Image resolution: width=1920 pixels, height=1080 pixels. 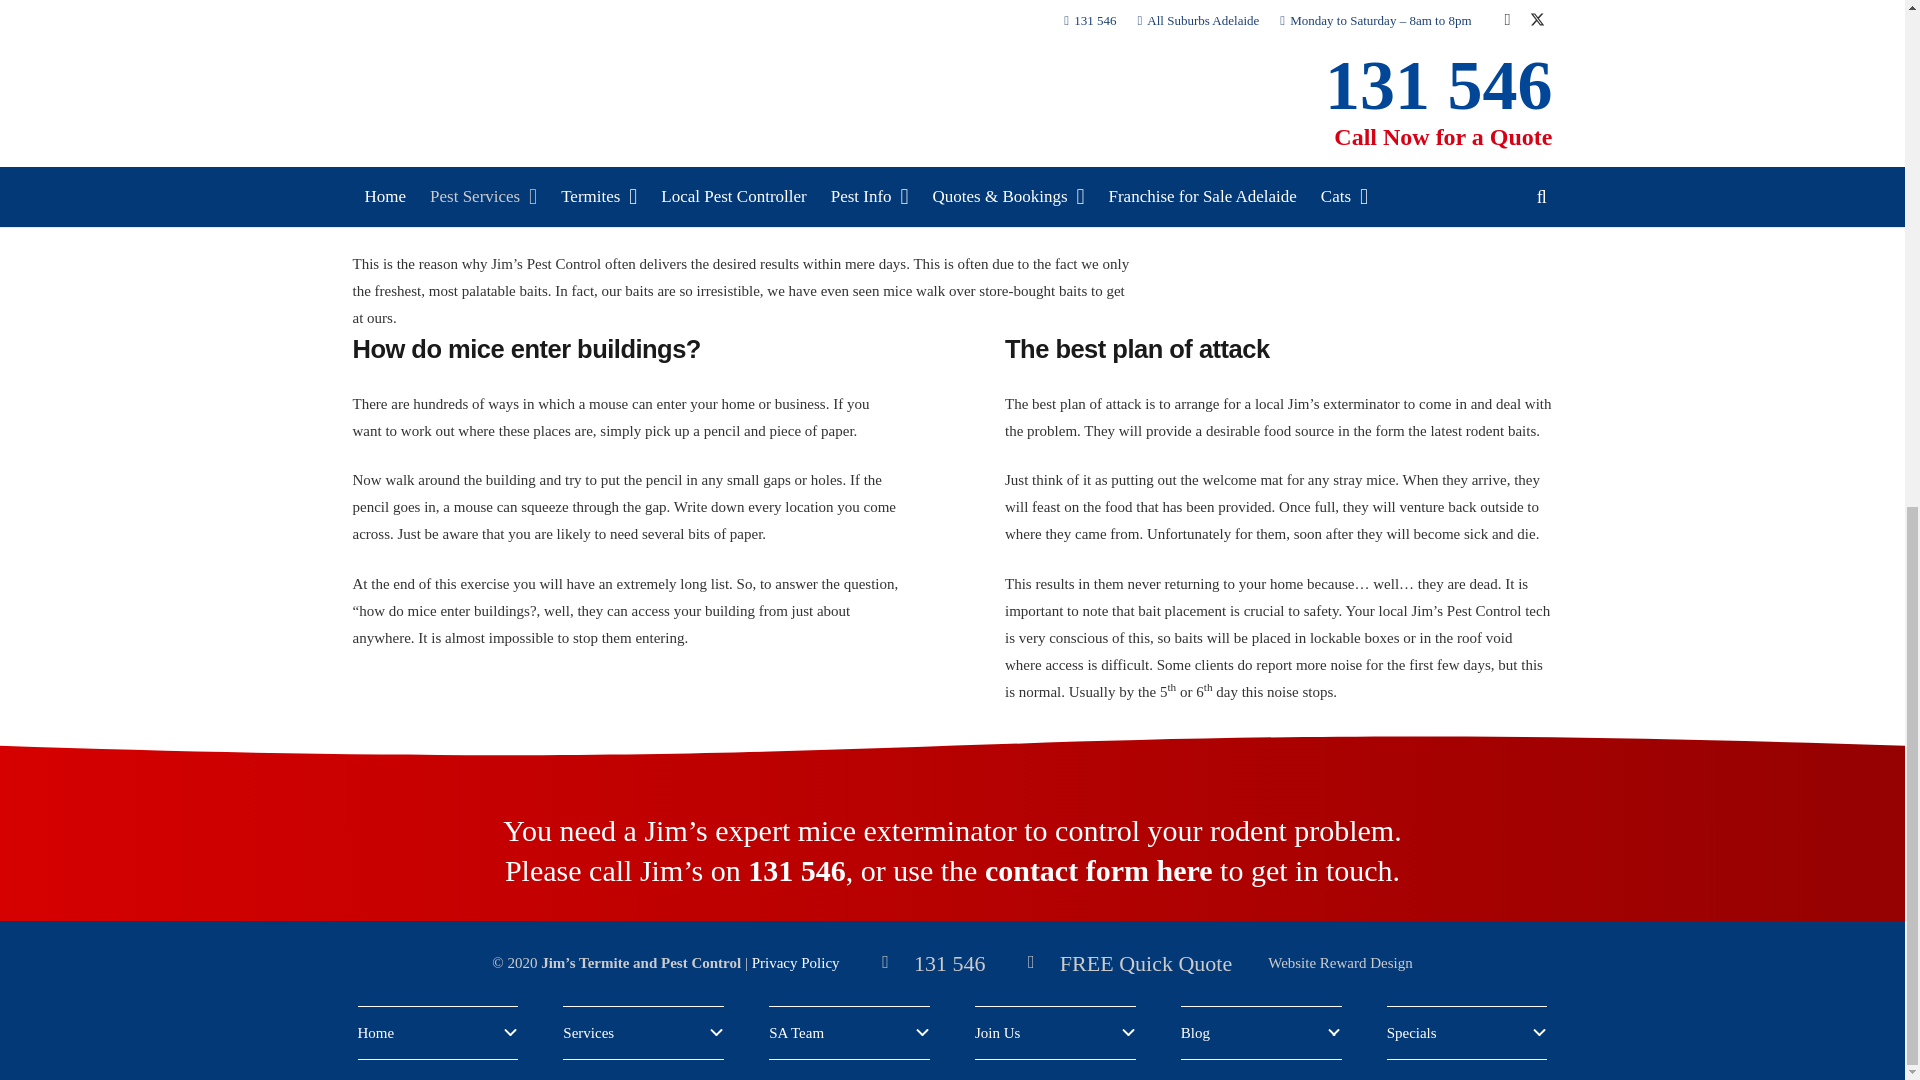 What do you see at coordinates (1261, 1032) in the screenshot?
I see `Blog` at bounding box center [1261, 1032].